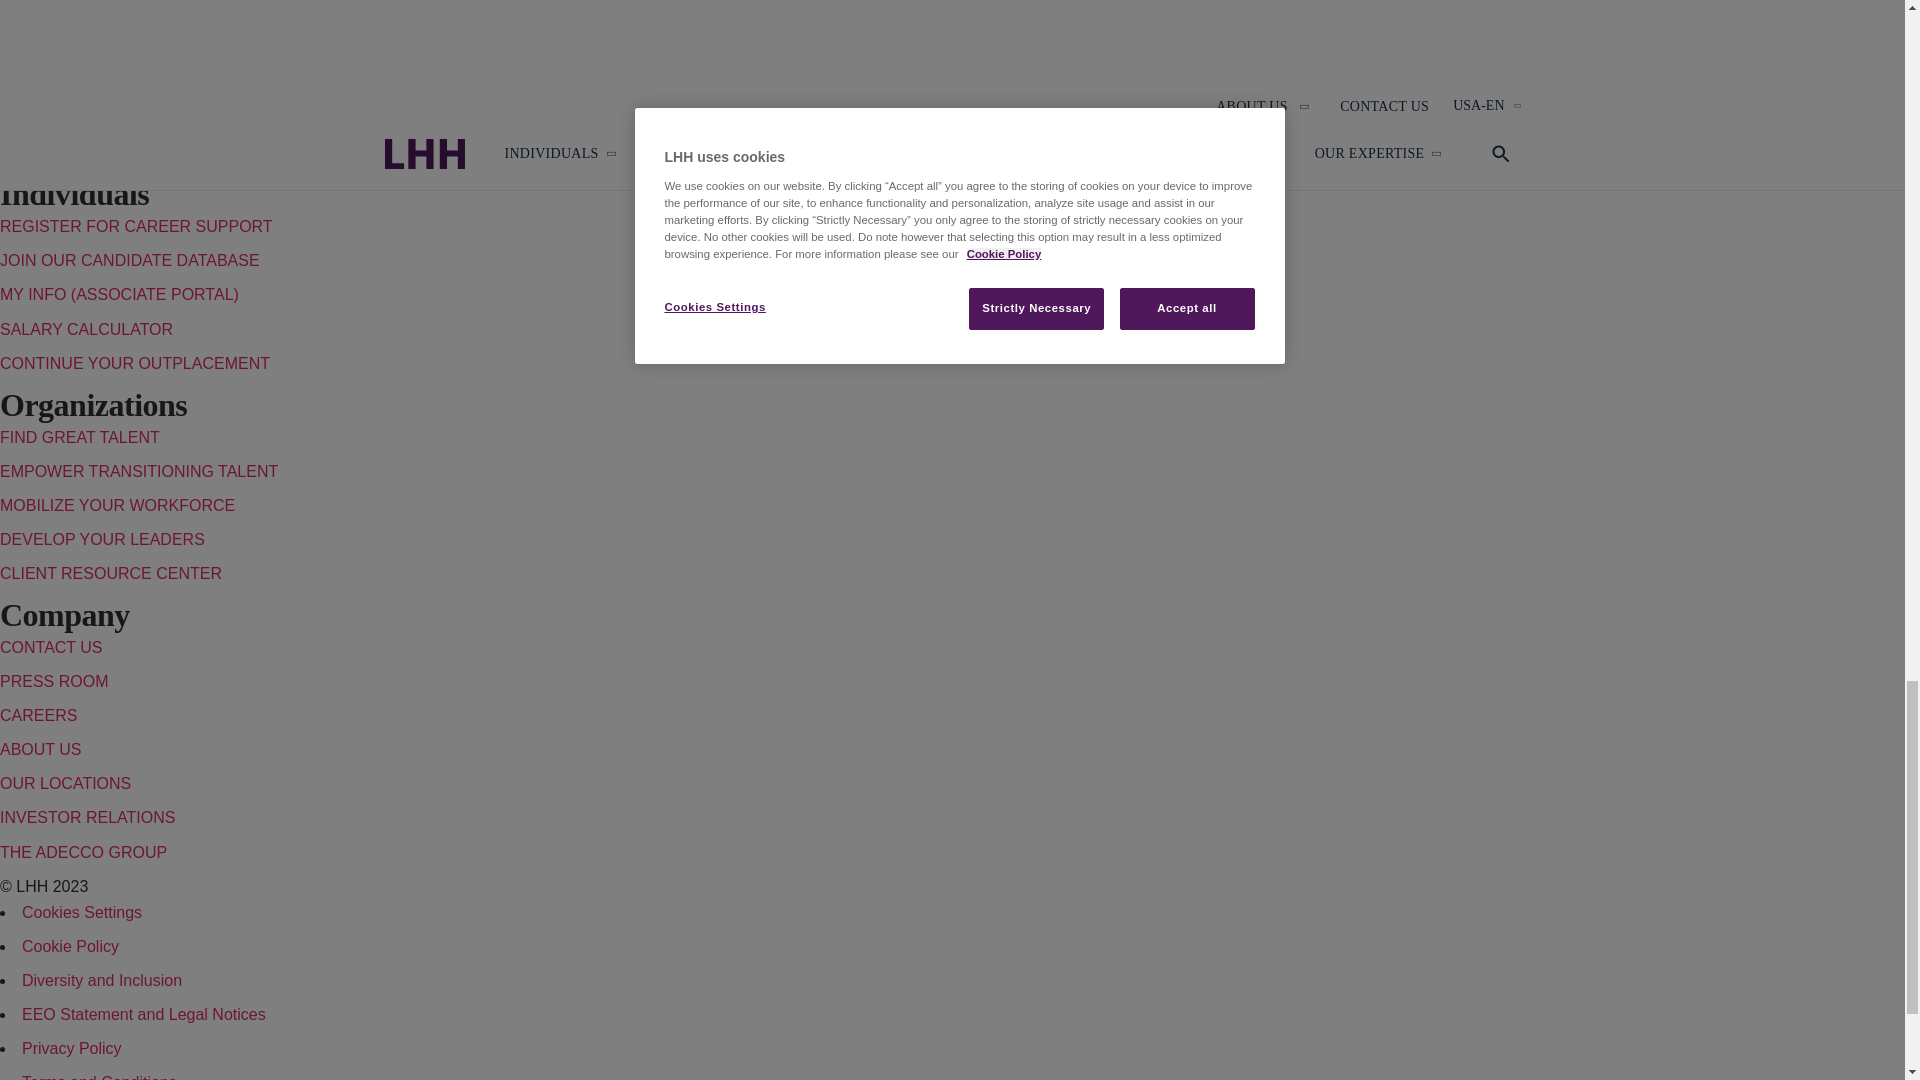  I want to click on MOBILIZE YOUR WORKFORCE, so click(117, 505).